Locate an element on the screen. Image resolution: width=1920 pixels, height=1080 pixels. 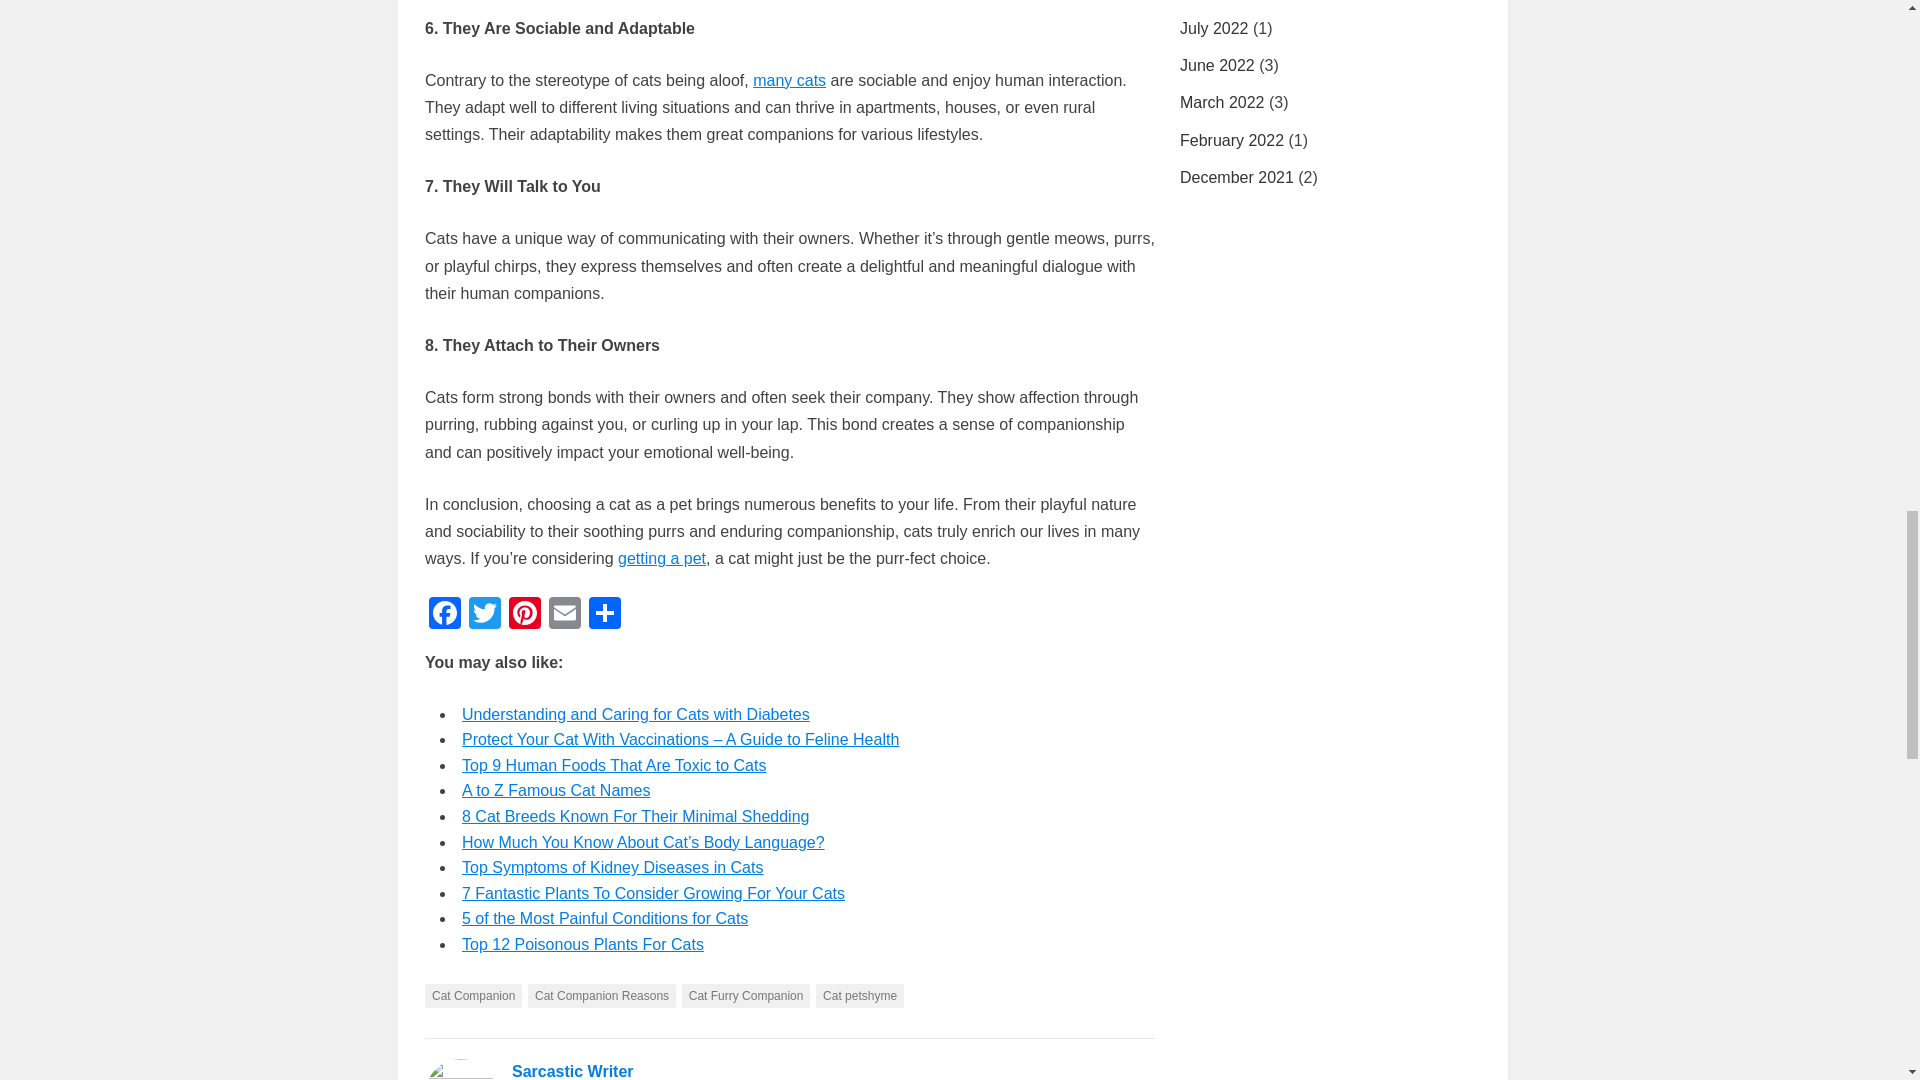
Twitter is located at coordinates (484, 615).